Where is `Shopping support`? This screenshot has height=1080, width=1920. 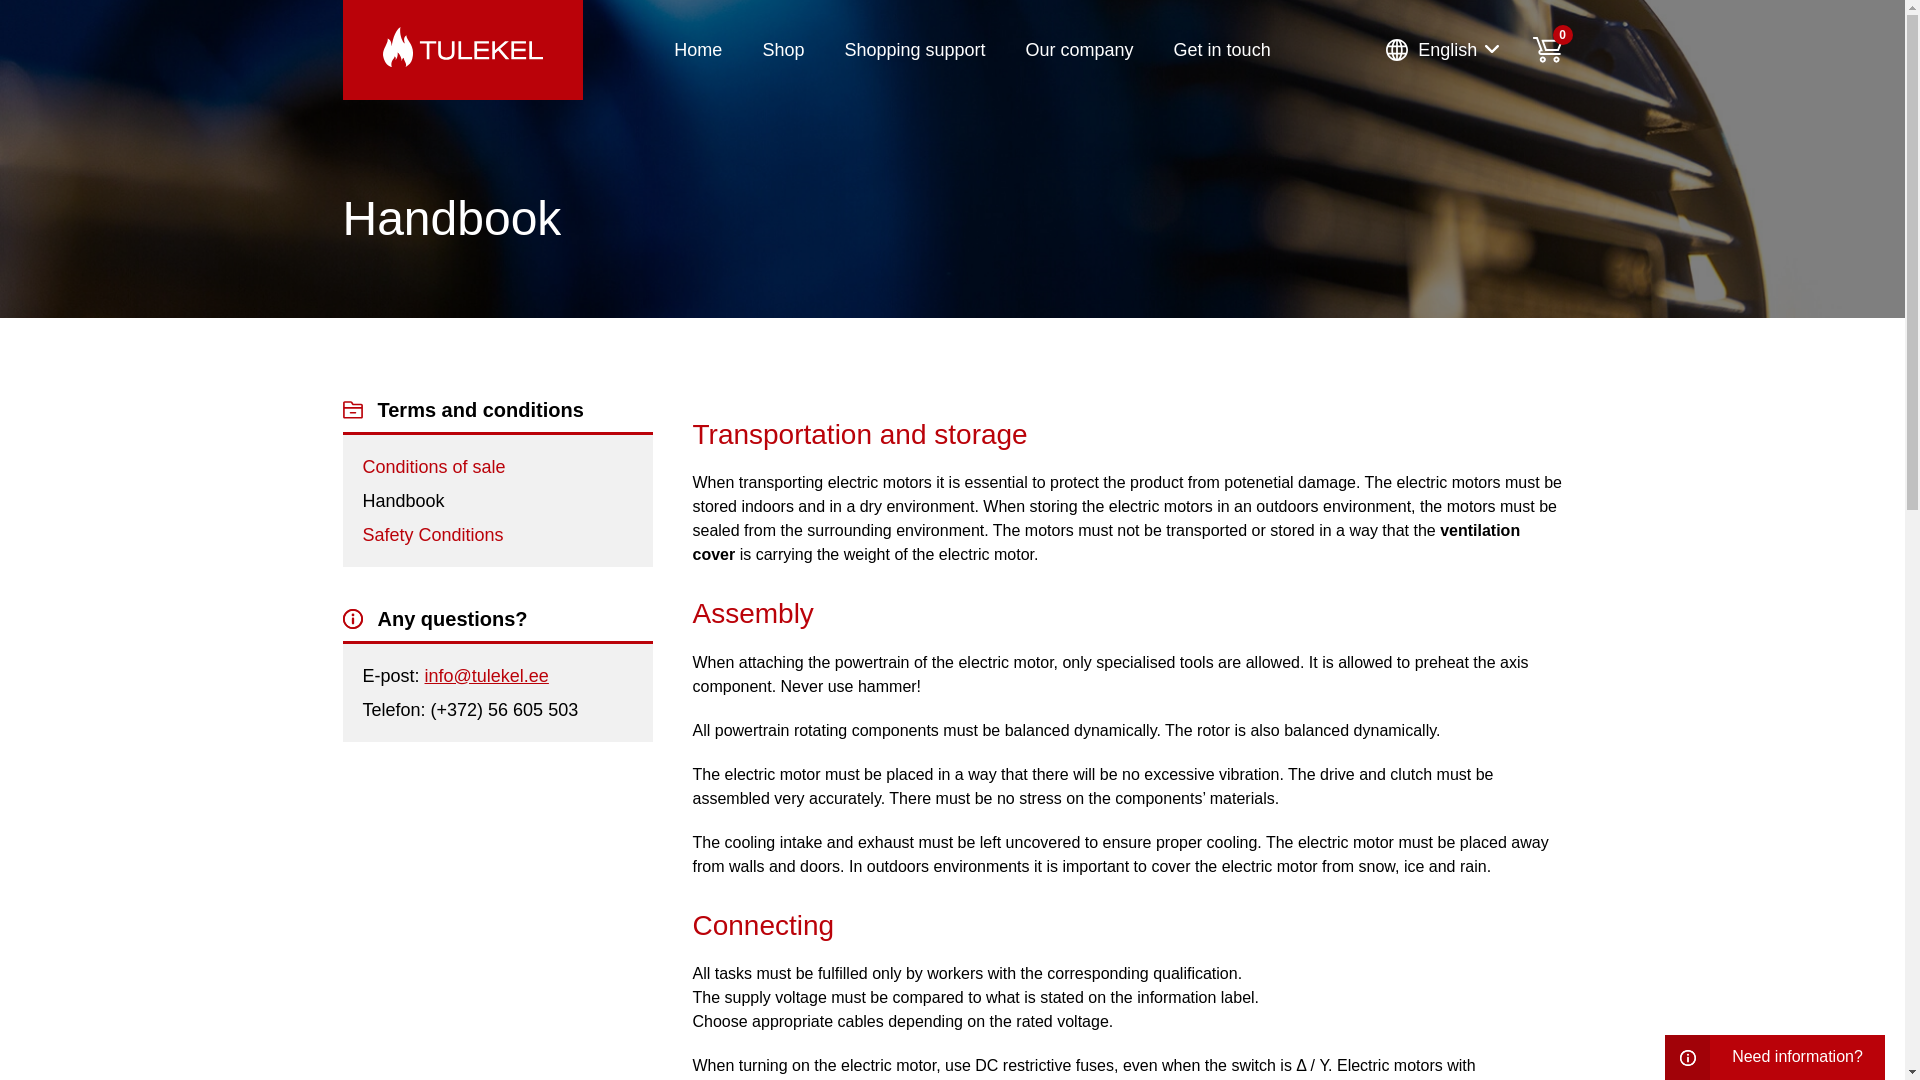
Shopping support is located at coordinates (914, 50).